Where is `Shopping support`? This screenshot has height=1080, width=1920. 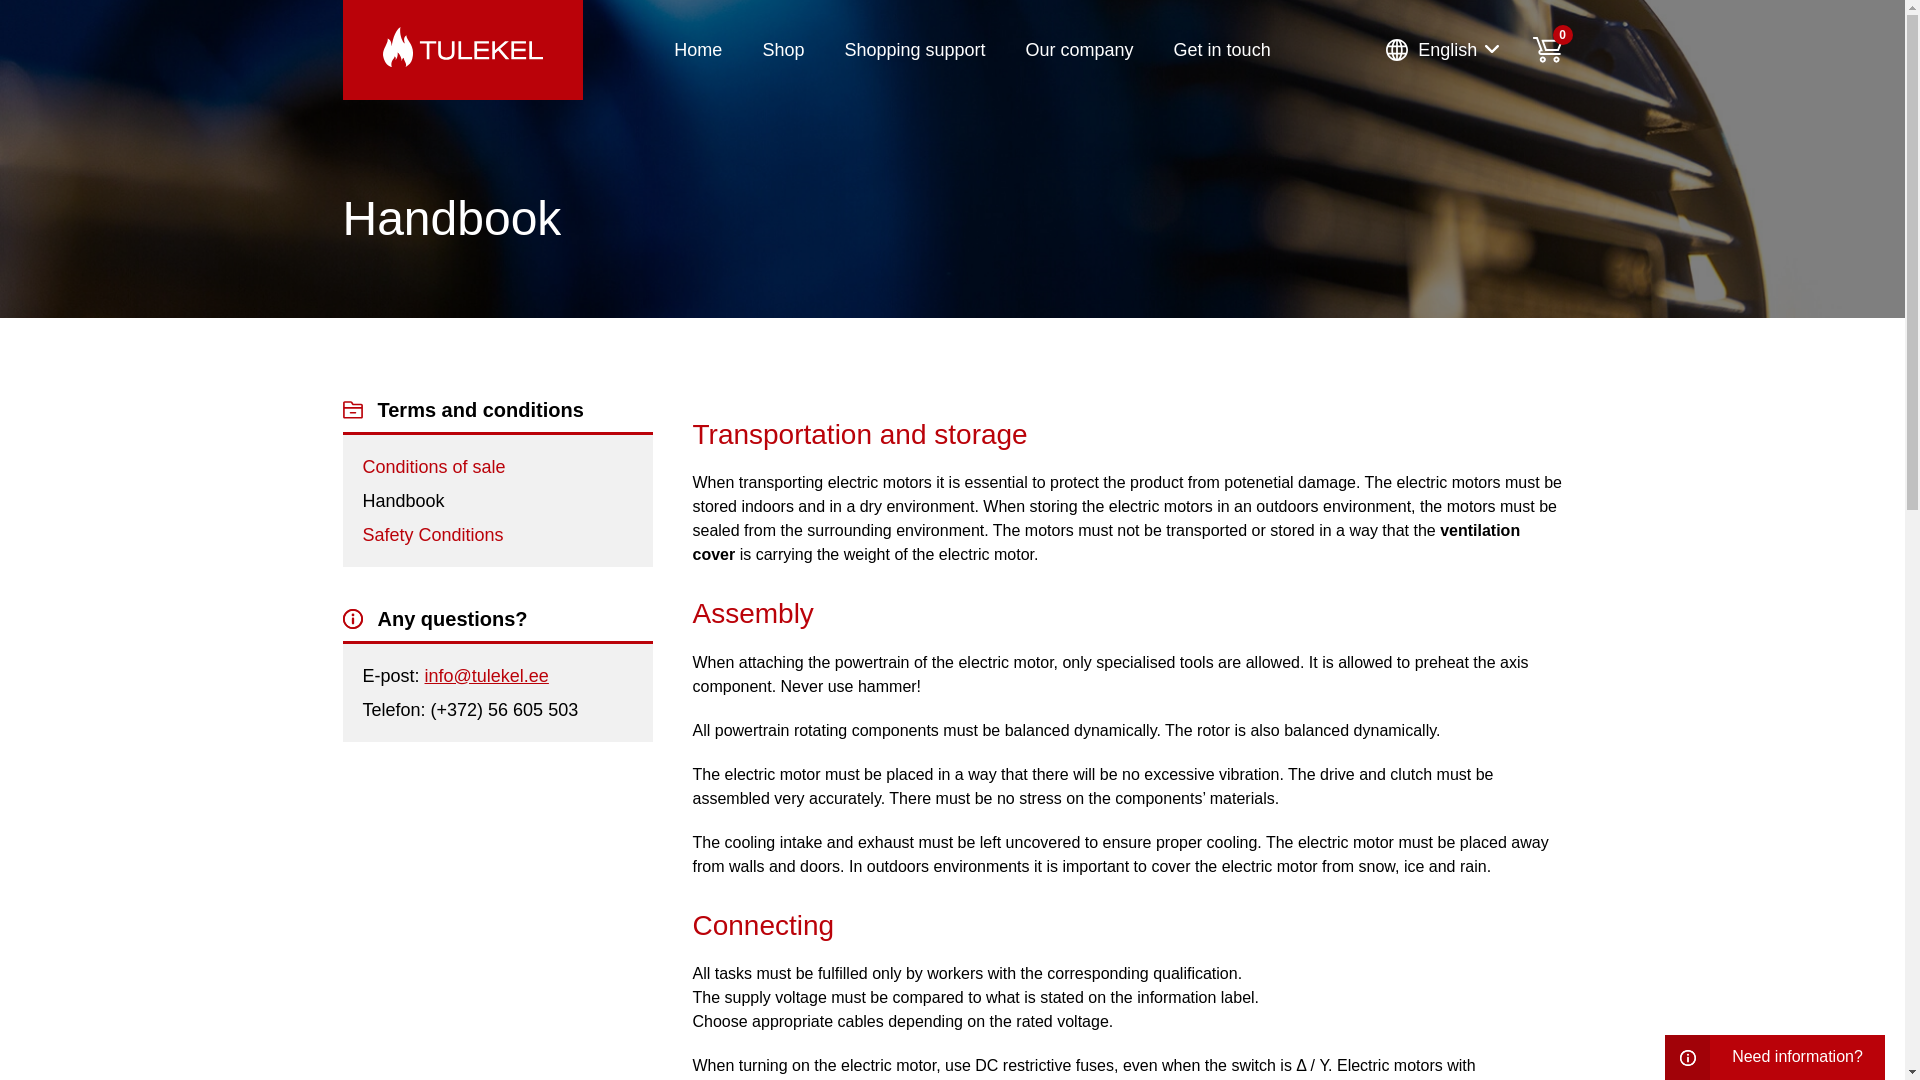
Shopping support is located at coordinates (914, 50).